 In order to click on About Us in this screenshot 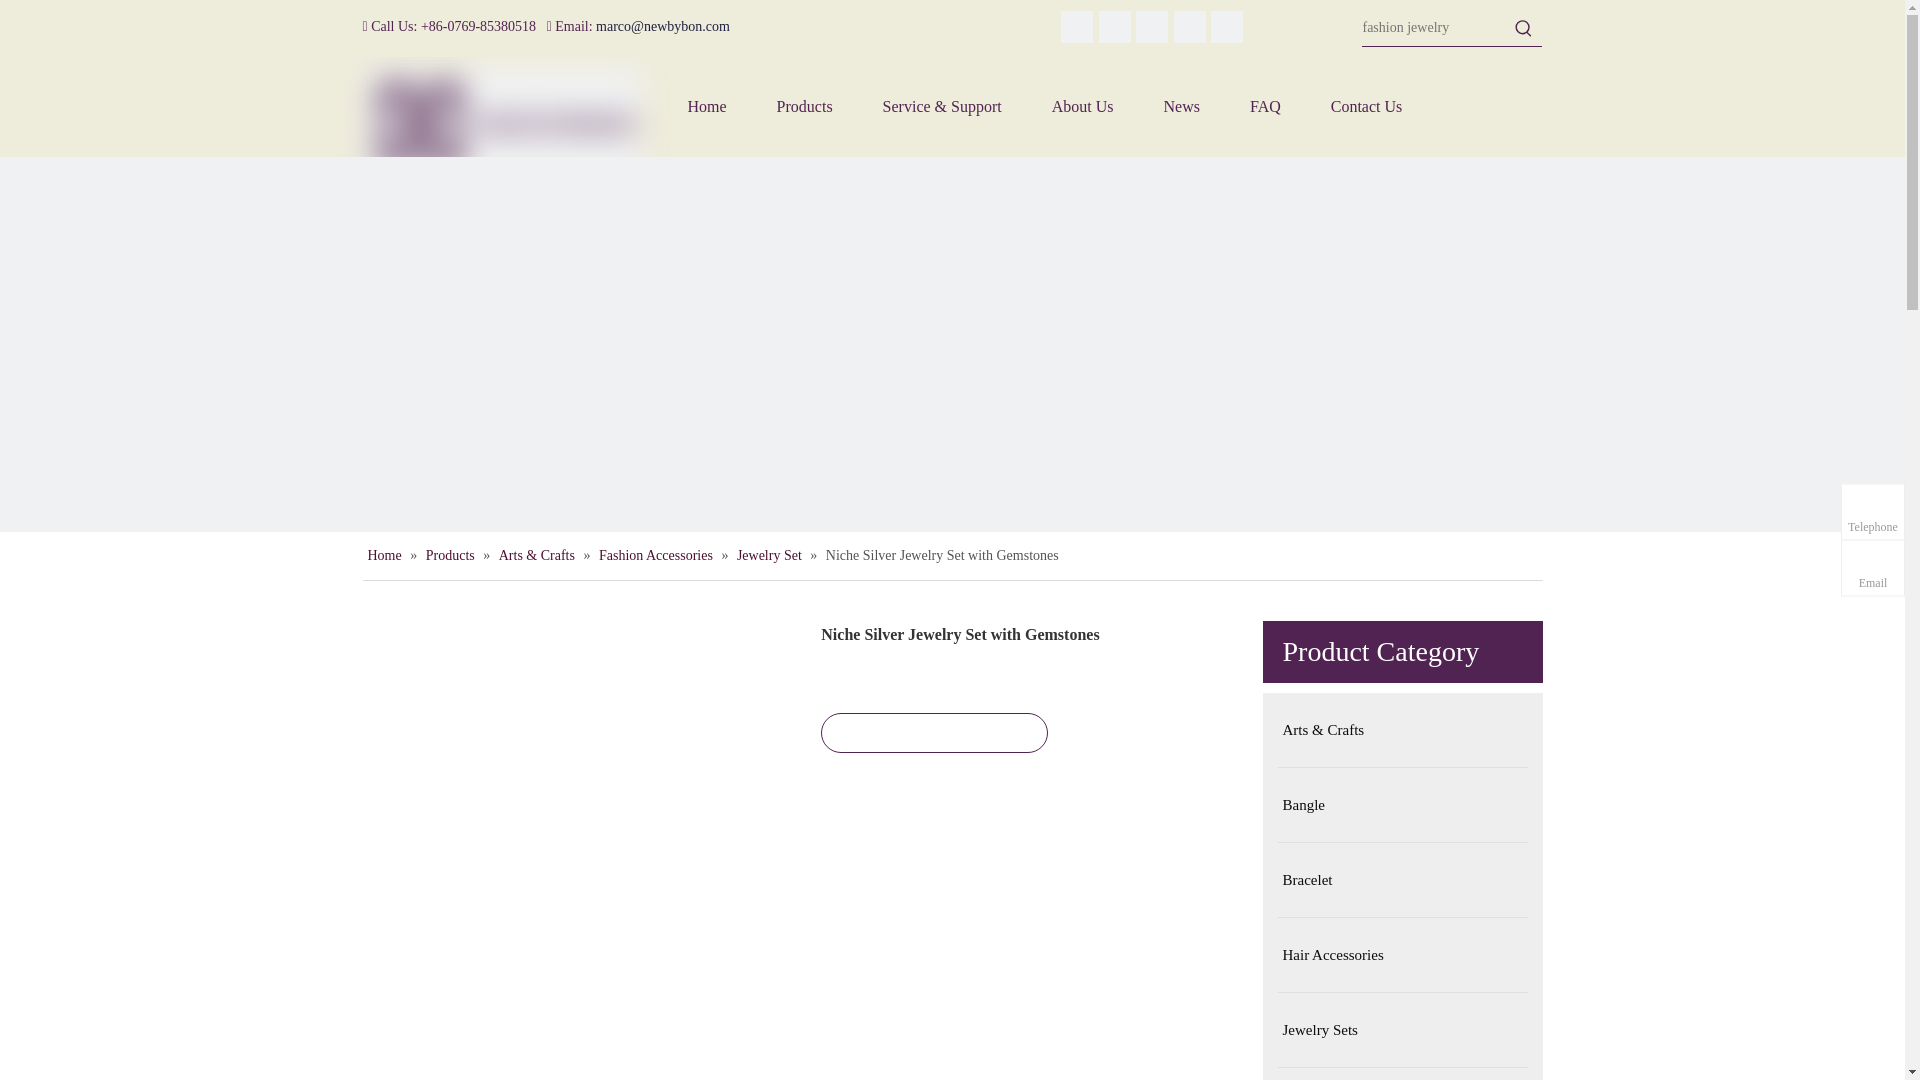, I will do `click(1082, 106)`.